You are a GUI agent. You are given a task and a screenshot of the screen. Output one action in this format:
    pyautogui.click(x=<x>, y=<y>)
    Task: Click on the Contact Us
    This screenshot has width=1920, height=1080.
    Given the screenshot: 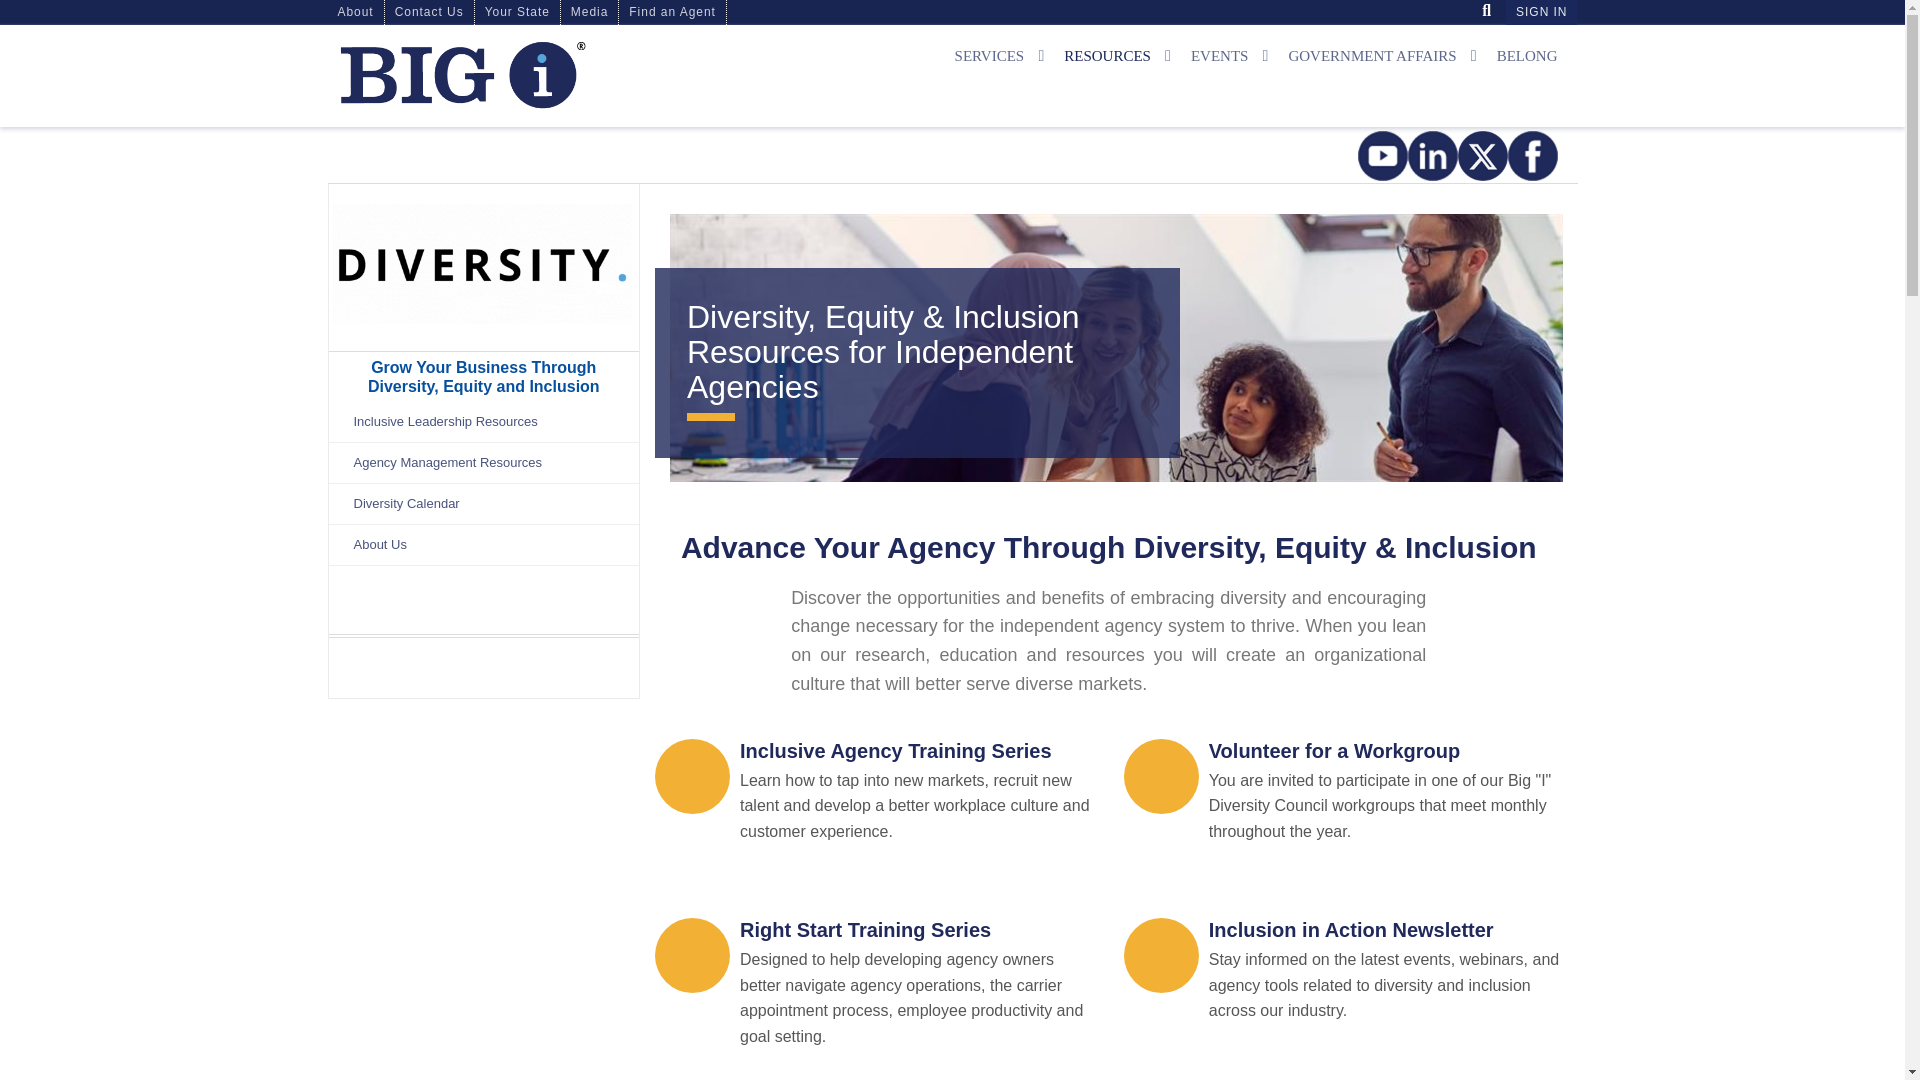 What is the action you would take?
    pyautogui.click(x=430, y=12)
    